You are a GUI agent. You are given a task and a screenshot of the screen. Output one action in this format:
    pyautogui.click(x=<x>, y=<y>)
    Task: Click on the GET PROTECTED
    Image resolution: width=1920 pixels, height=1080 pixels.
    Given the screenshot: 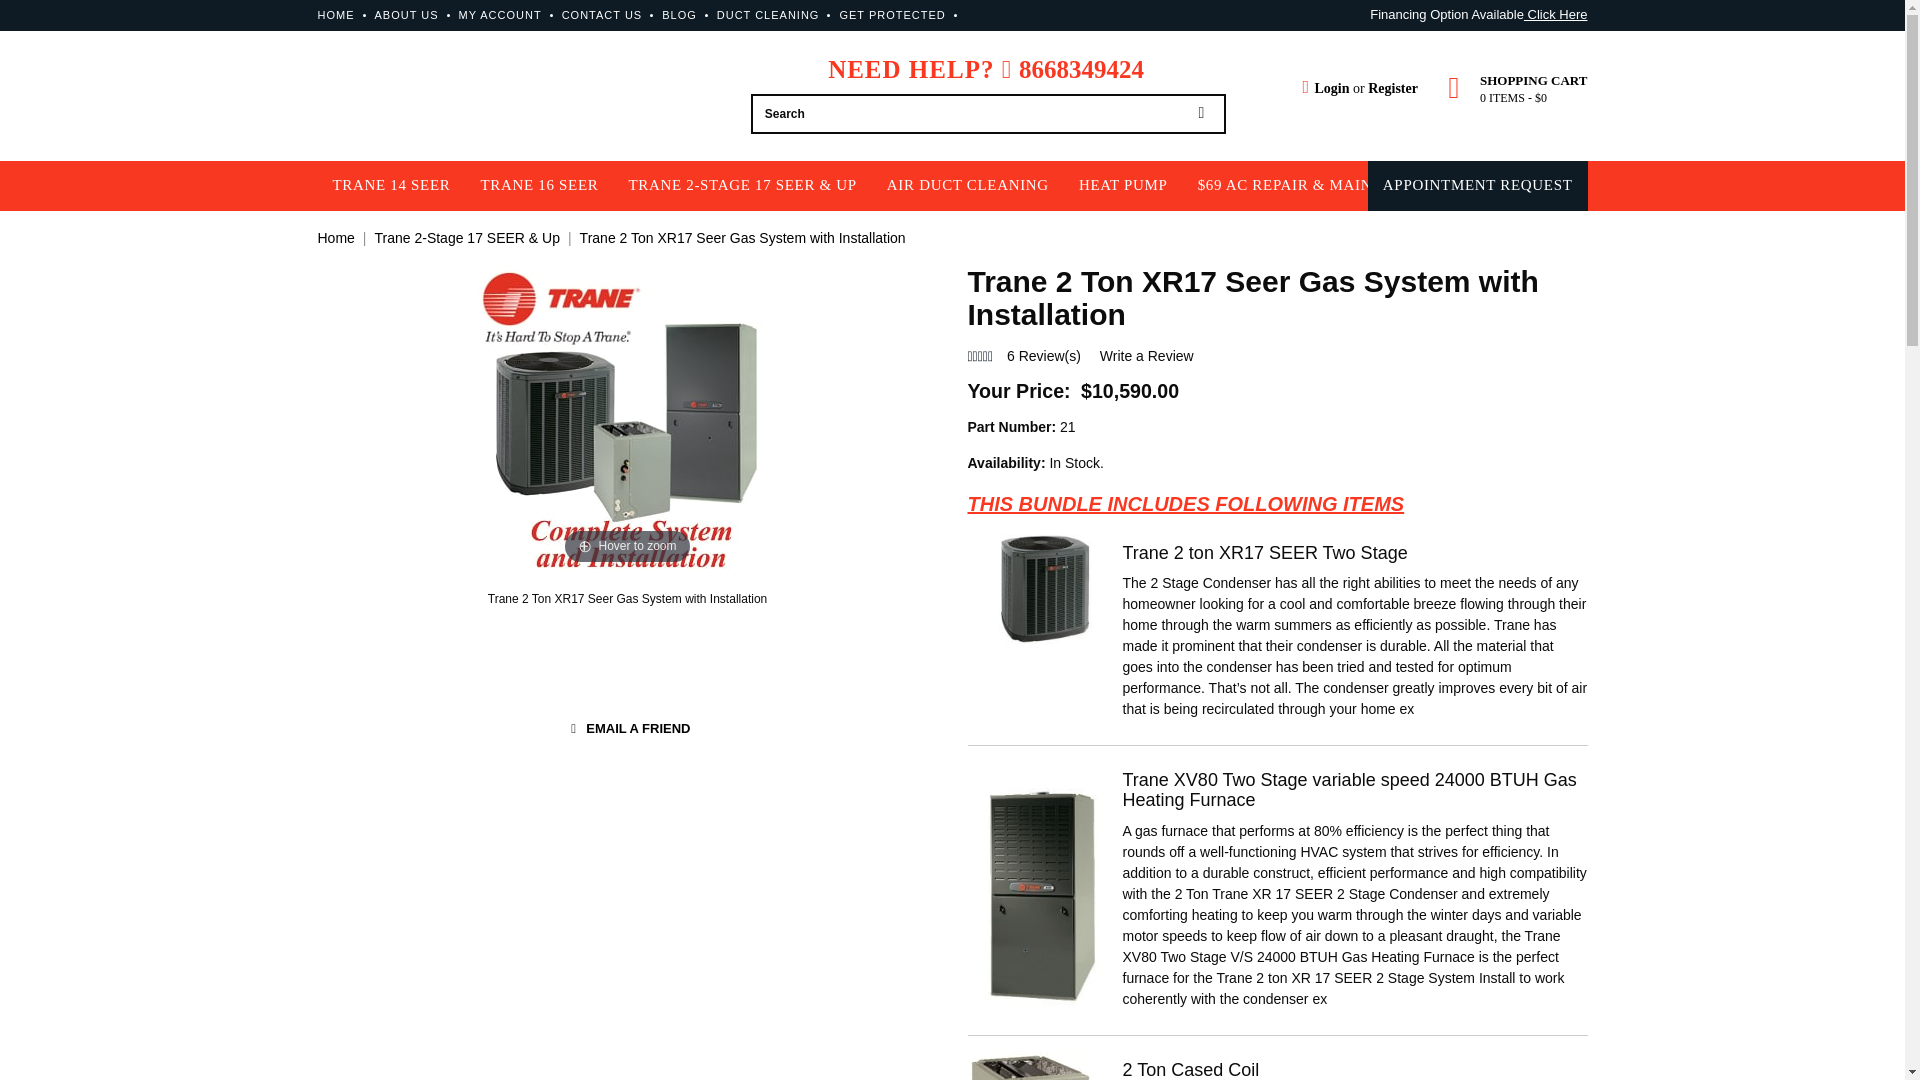 What is the action you would take?
    pyautogui.click(x=892, y=14)
    